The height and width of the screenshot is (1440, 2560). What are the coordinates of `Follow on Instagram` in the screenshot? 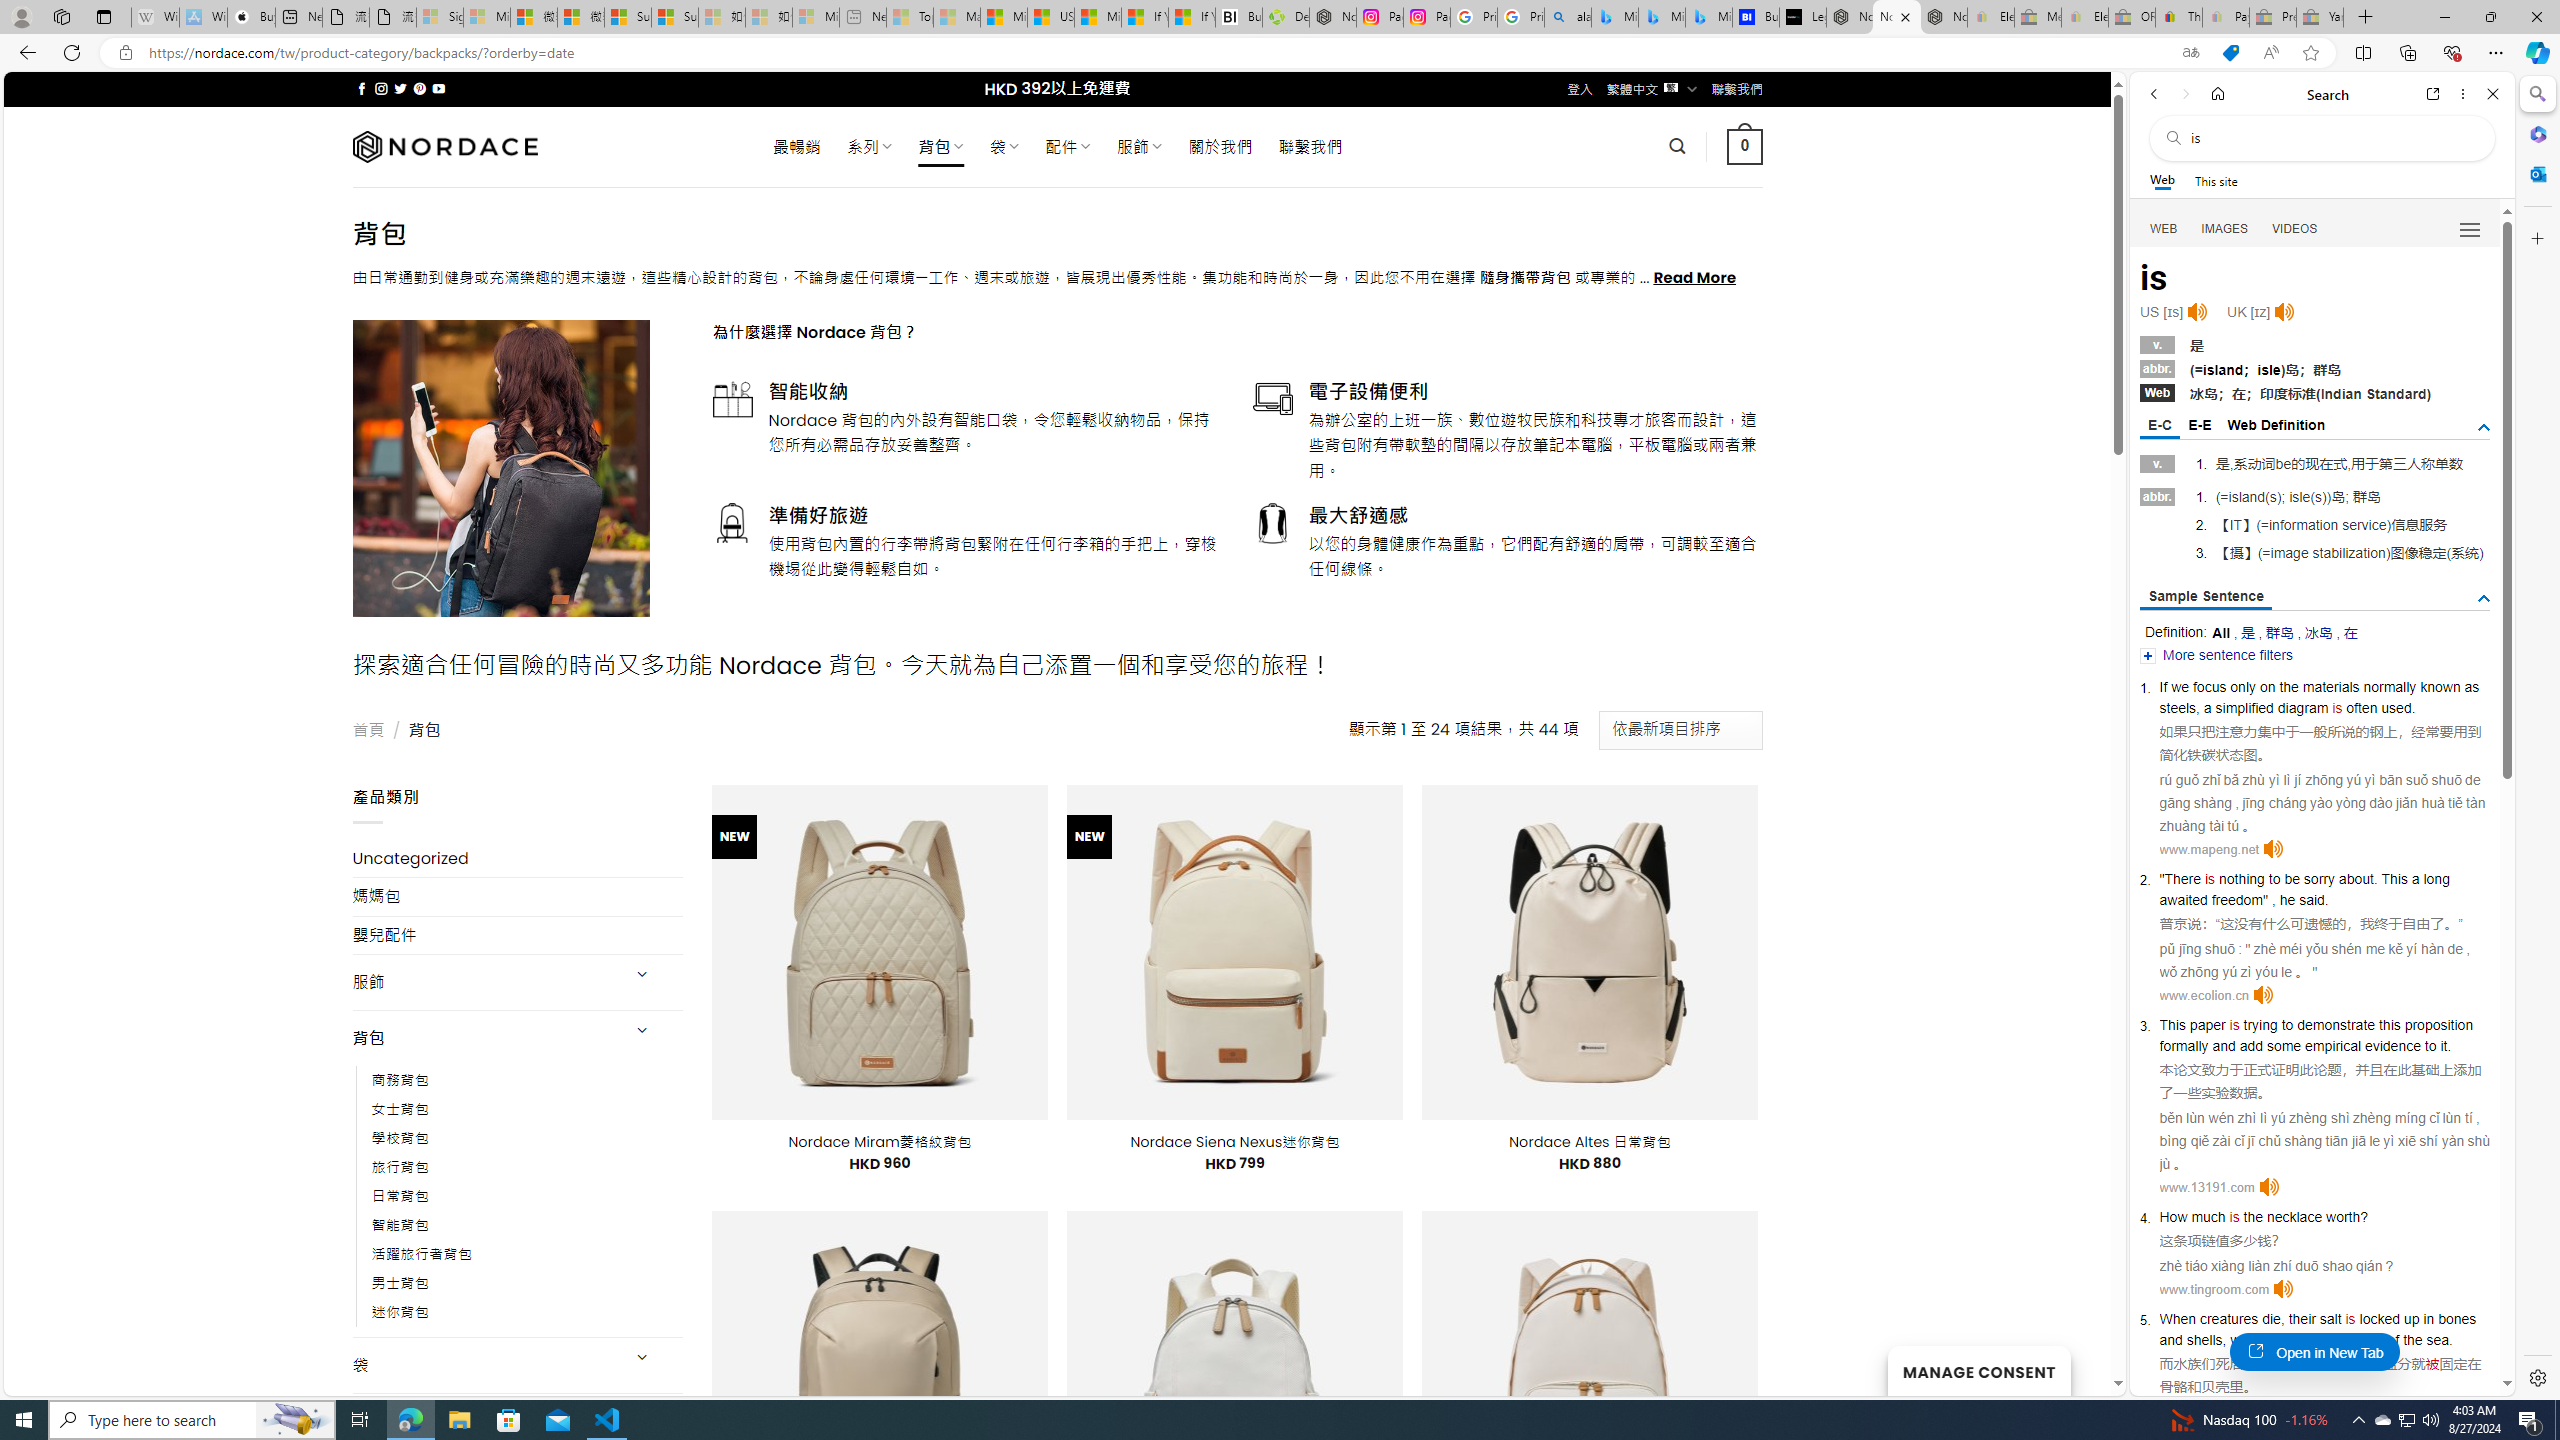 It's located at (381, 88).